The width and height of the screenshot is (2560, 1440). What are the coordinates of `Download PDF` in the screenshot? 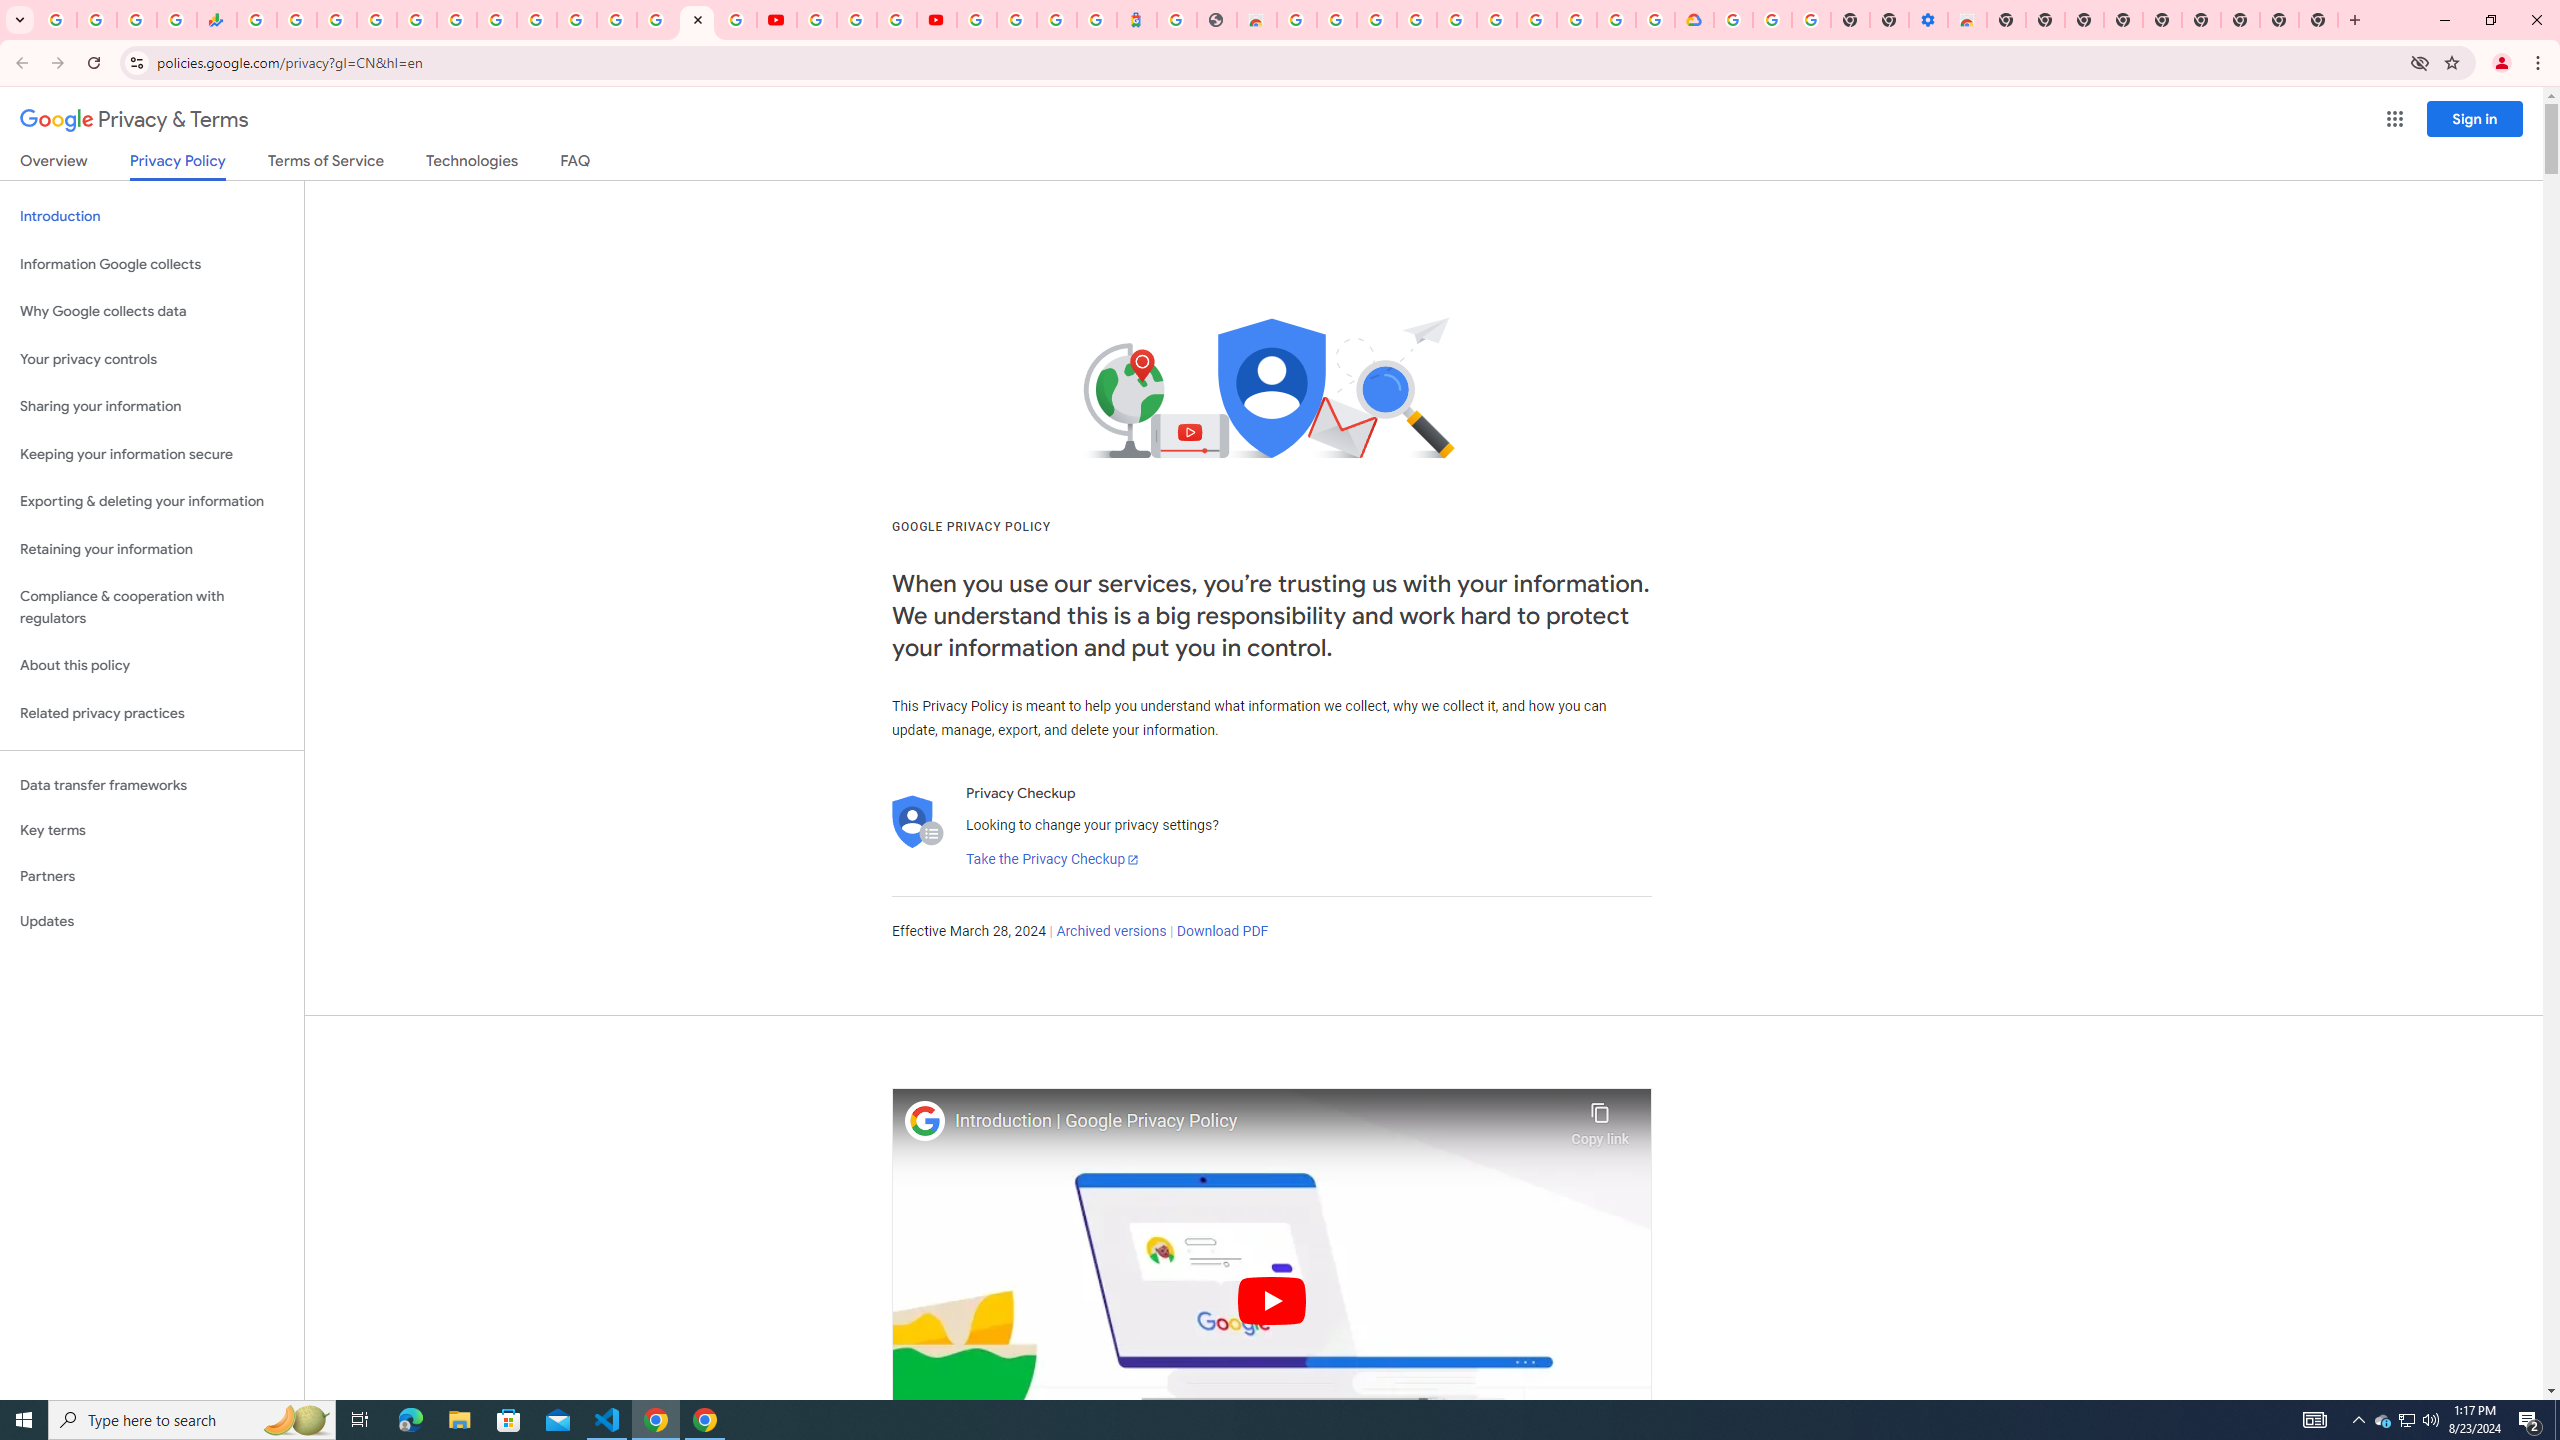 It's located at (1222, 932).